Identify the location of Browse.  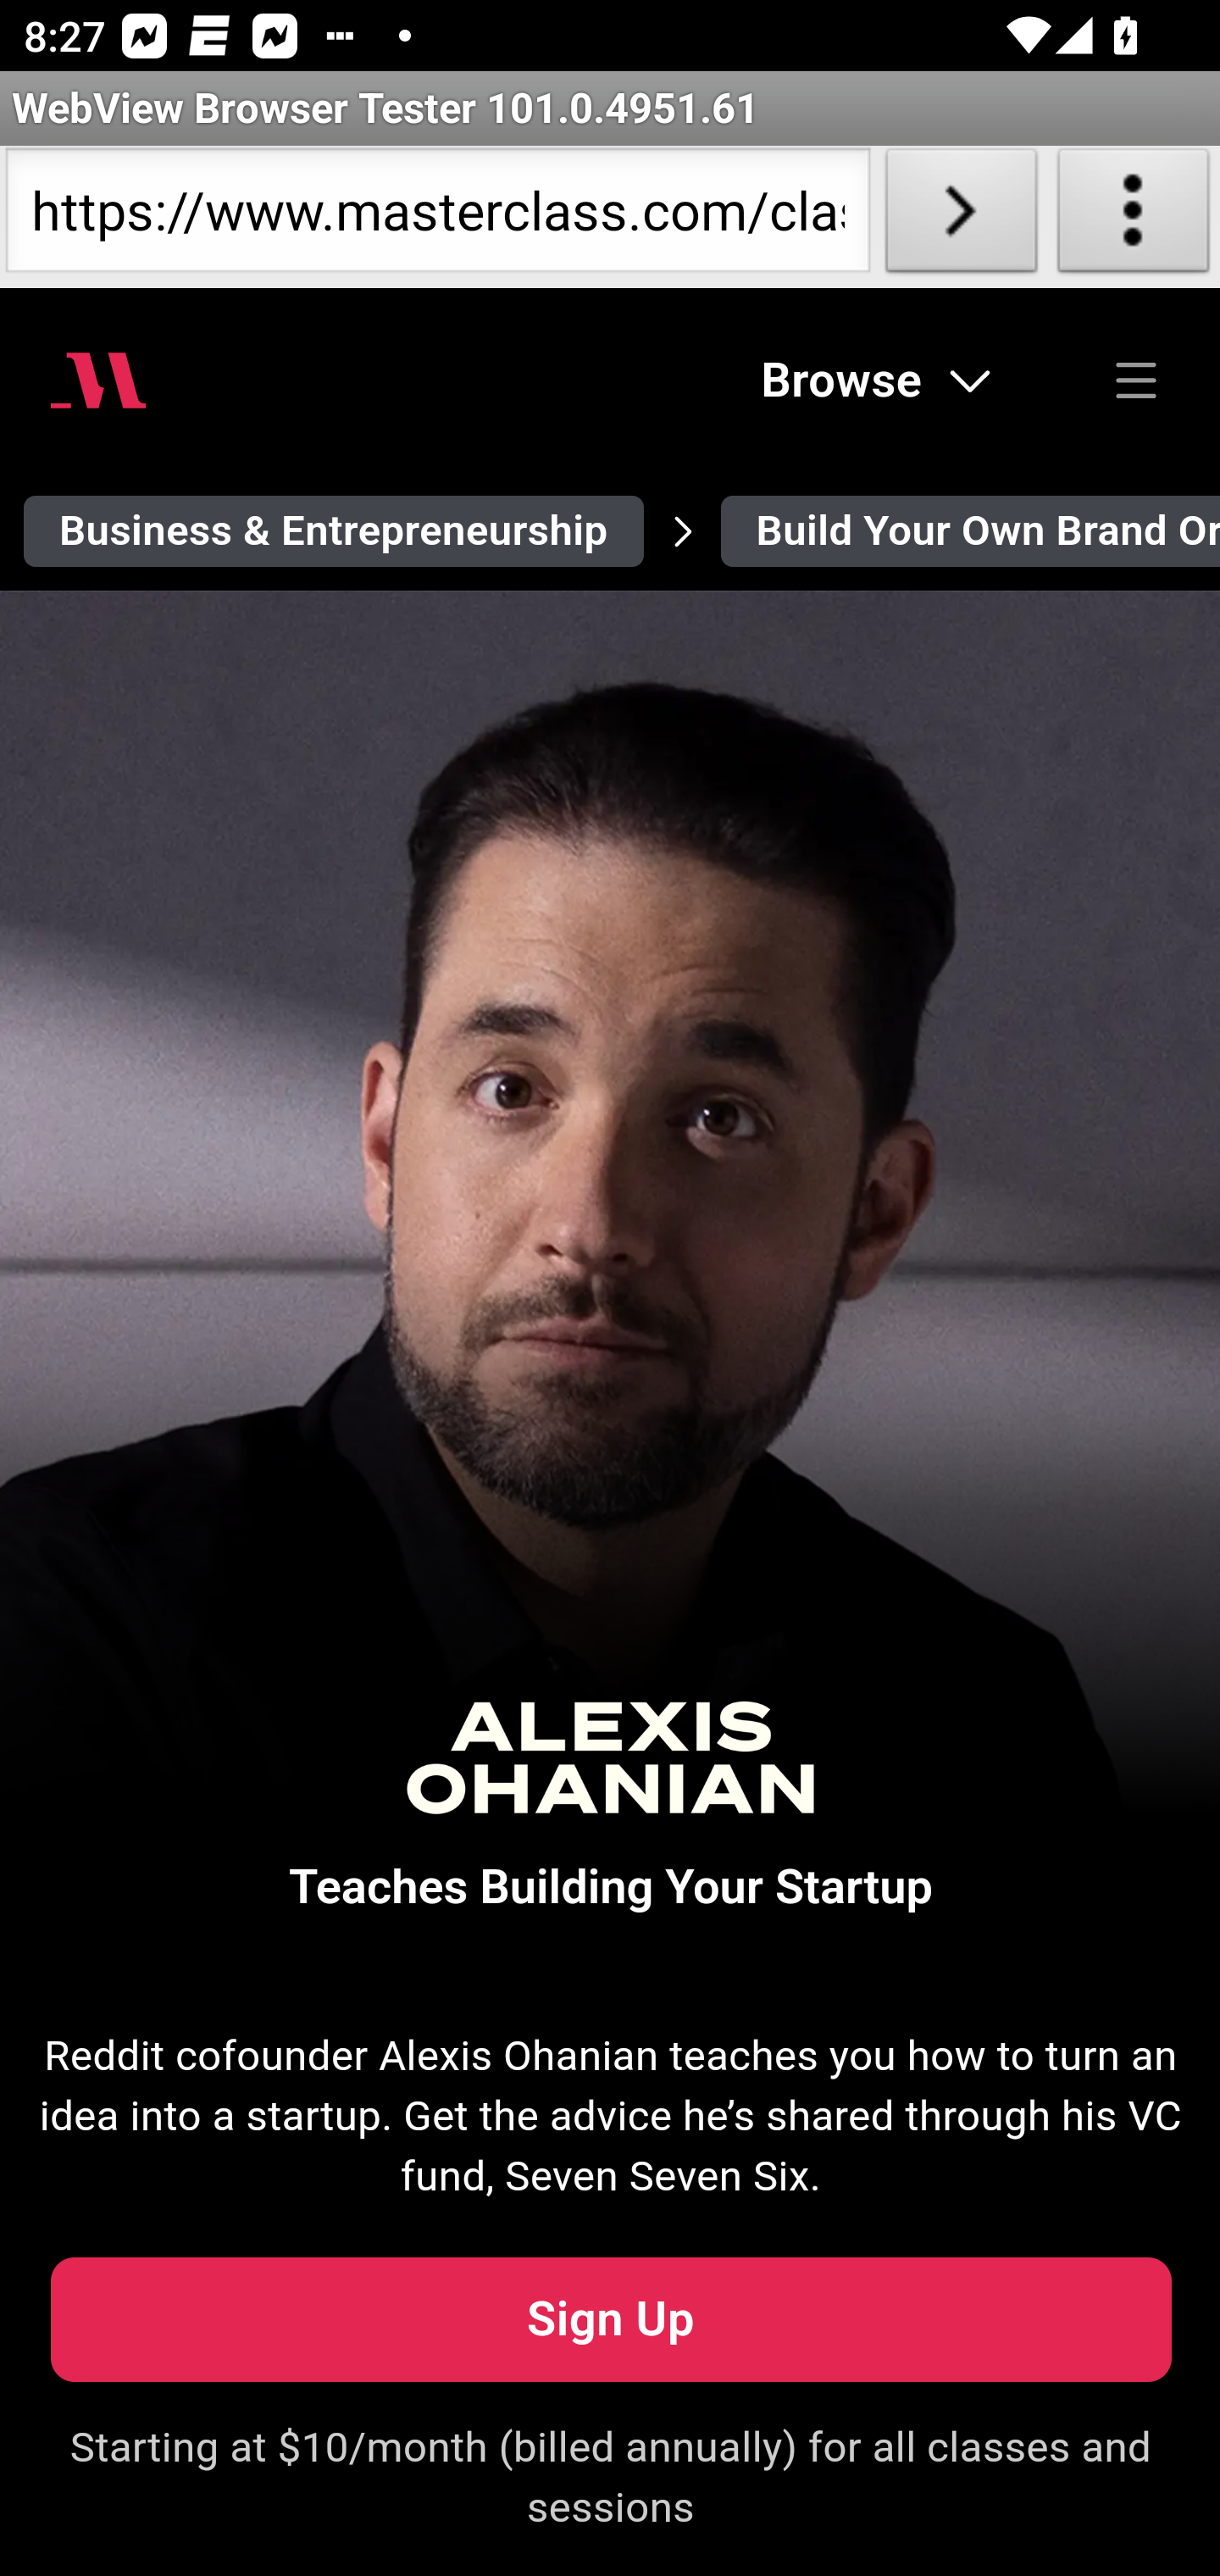
(877, 380).